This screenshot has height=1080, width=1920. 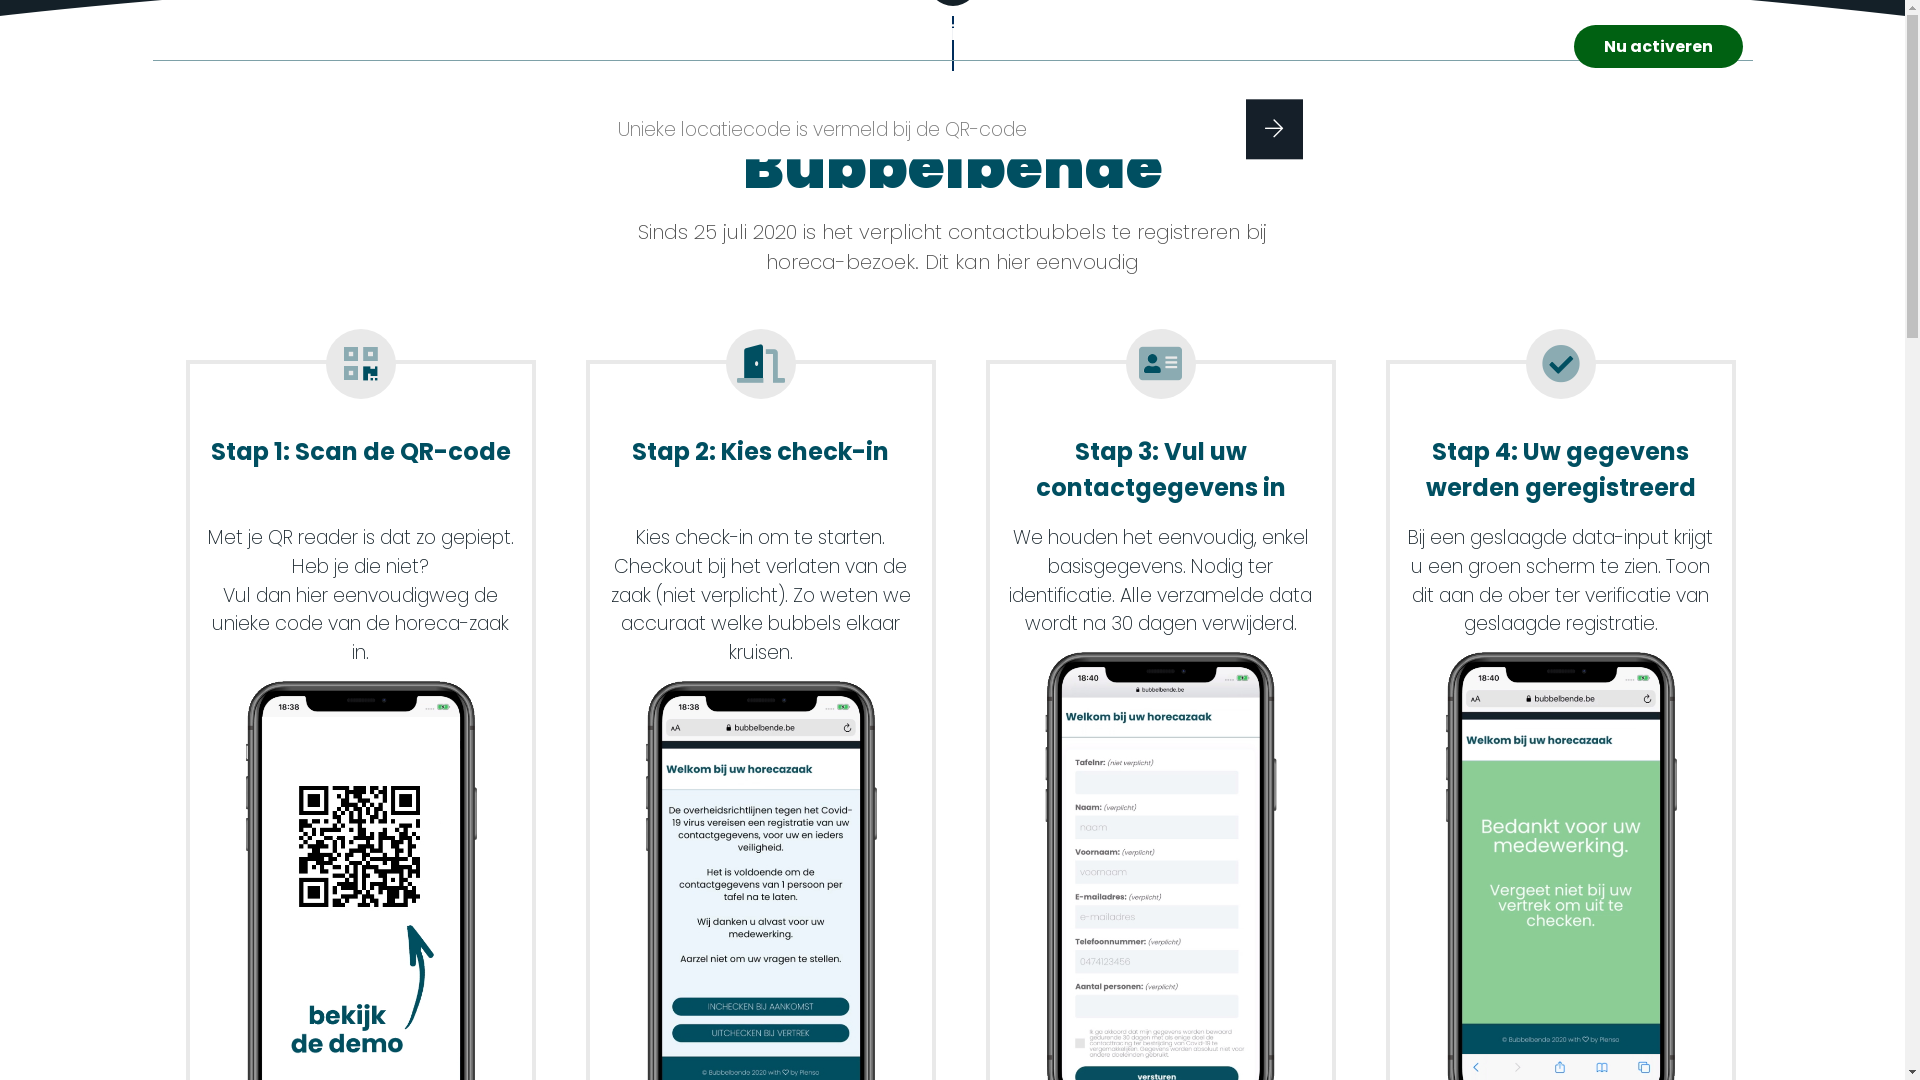 I want to click on Nu activeren, so click(x=1658, y=46).